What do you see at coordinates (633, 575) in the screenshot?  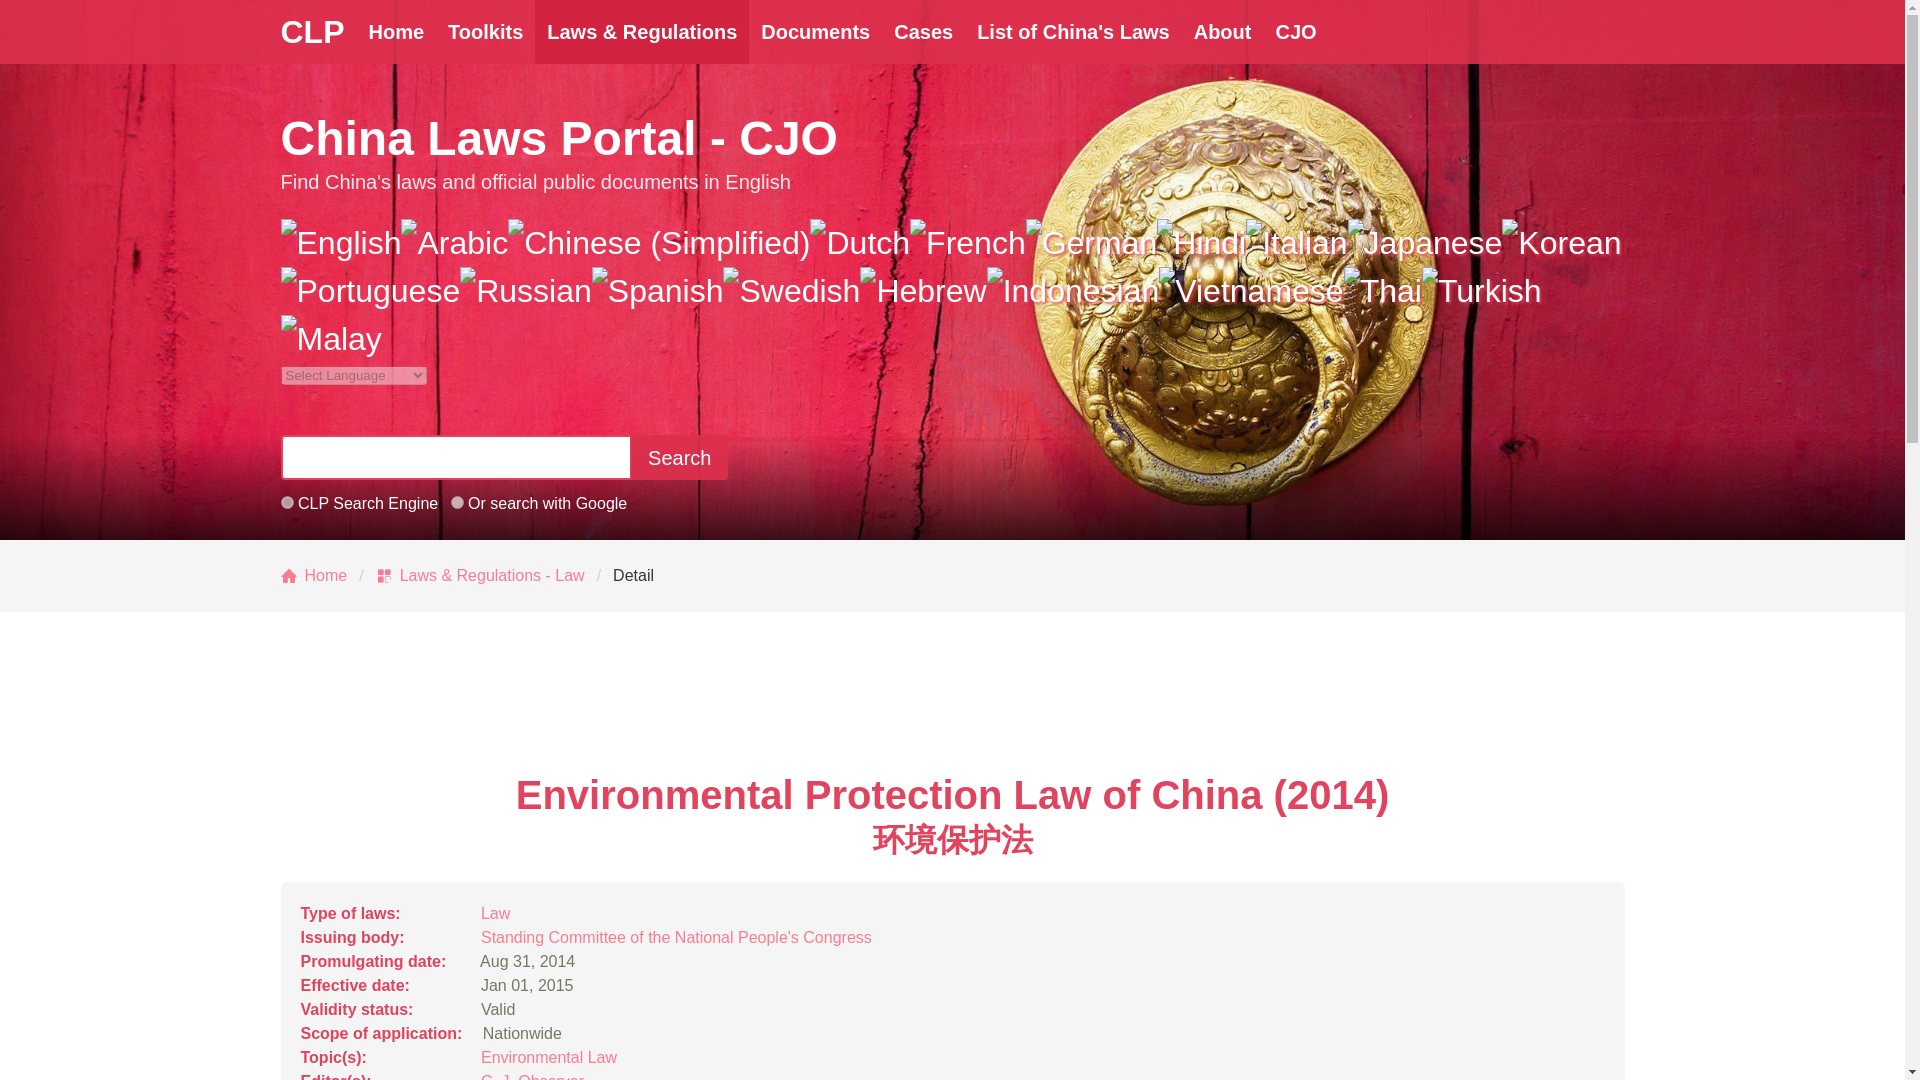 I see `Detail` at bounding box center [633, 575].